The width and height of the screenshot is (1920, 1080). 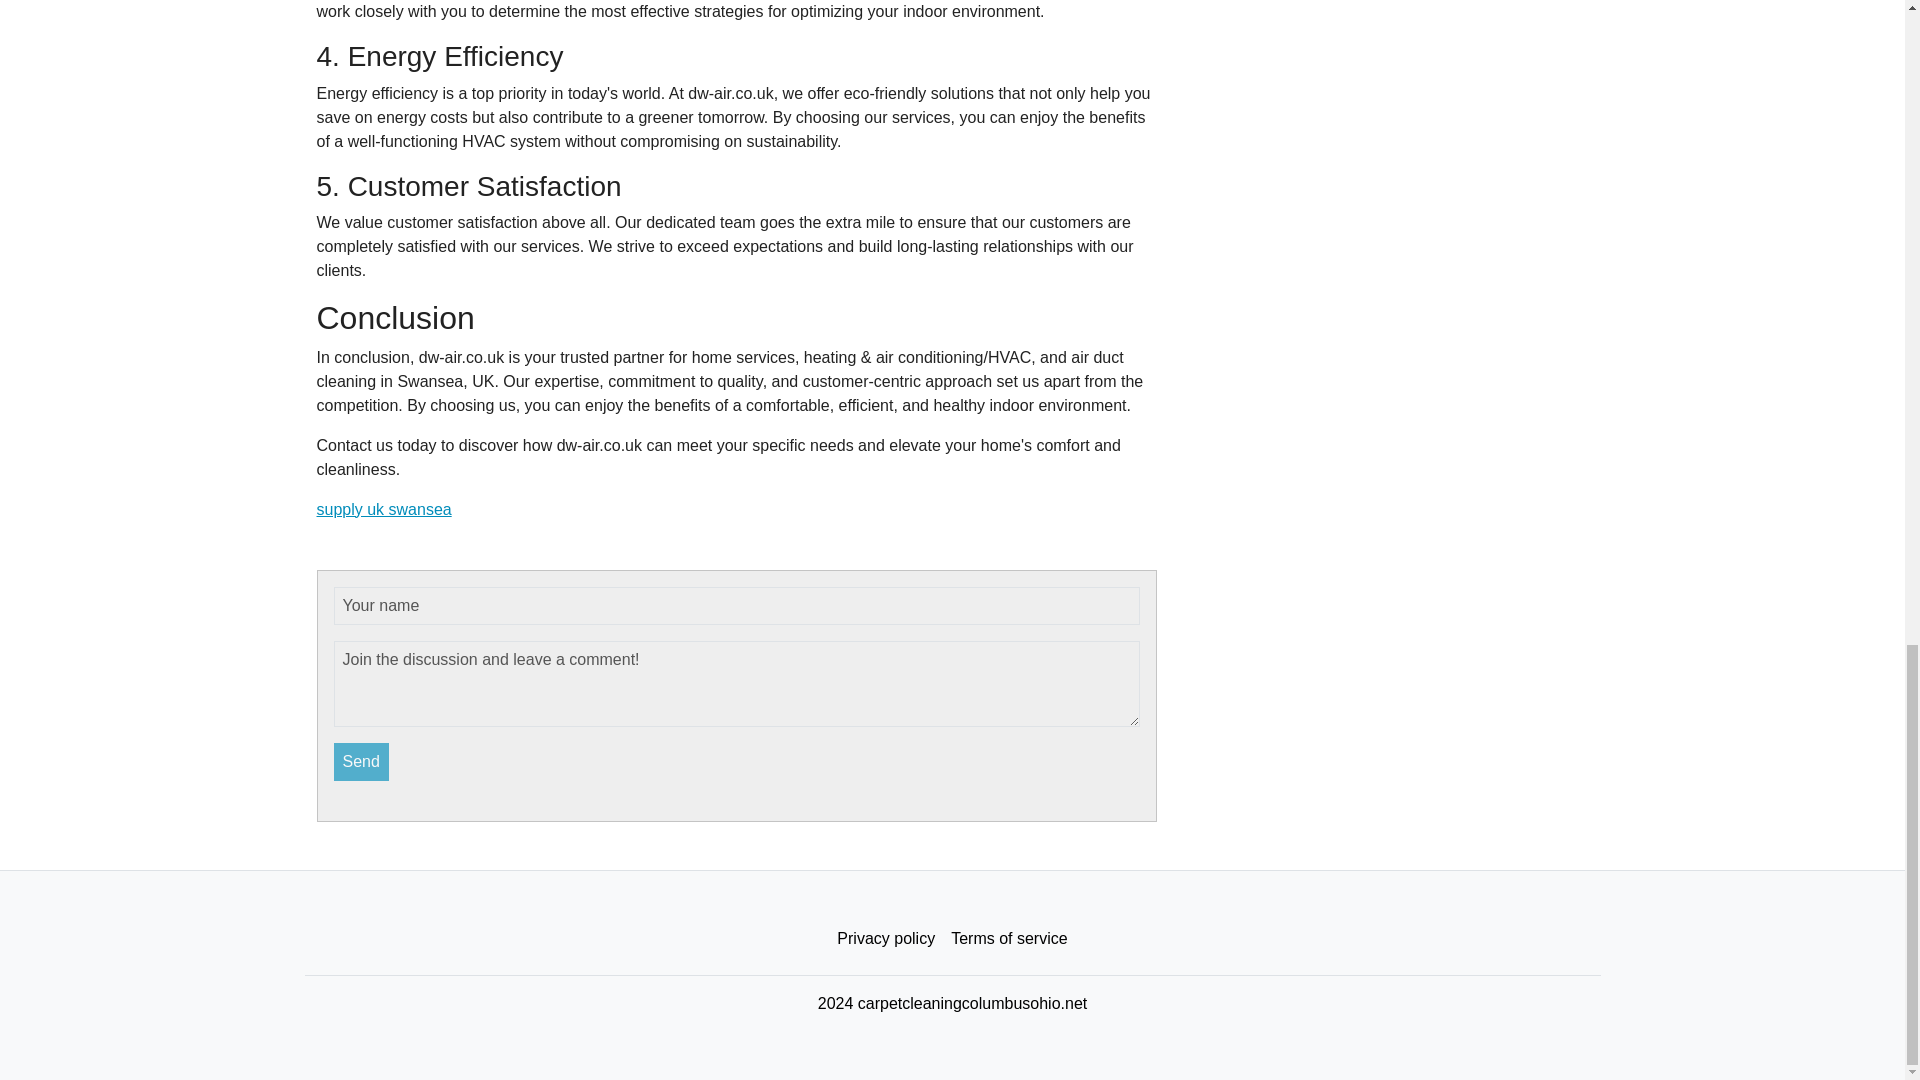 What do you see at coordinates (384, 510) in the screenshot?
I see `supply uk swansea` at bounding box center [384, 510].